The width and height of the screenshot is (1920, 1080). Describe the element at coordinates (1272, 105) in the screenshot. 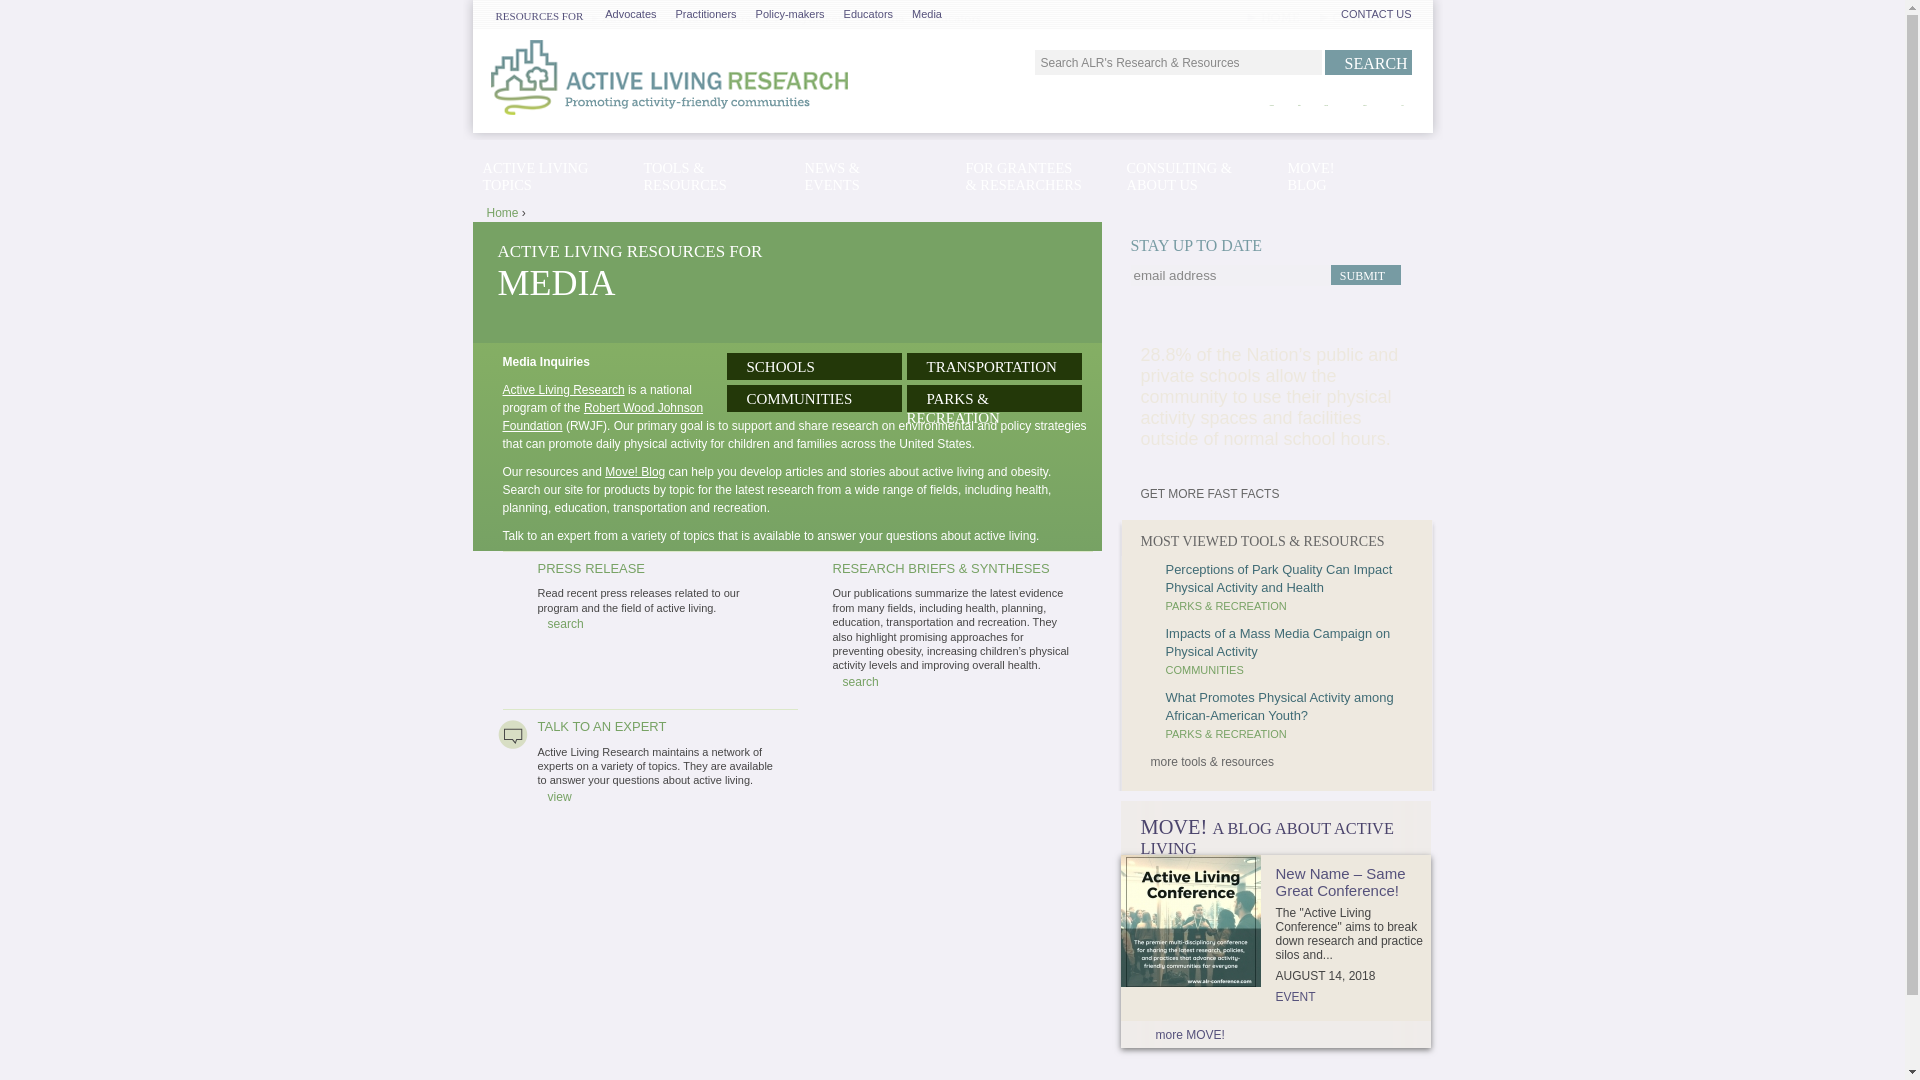

I see `facebook` at that location.